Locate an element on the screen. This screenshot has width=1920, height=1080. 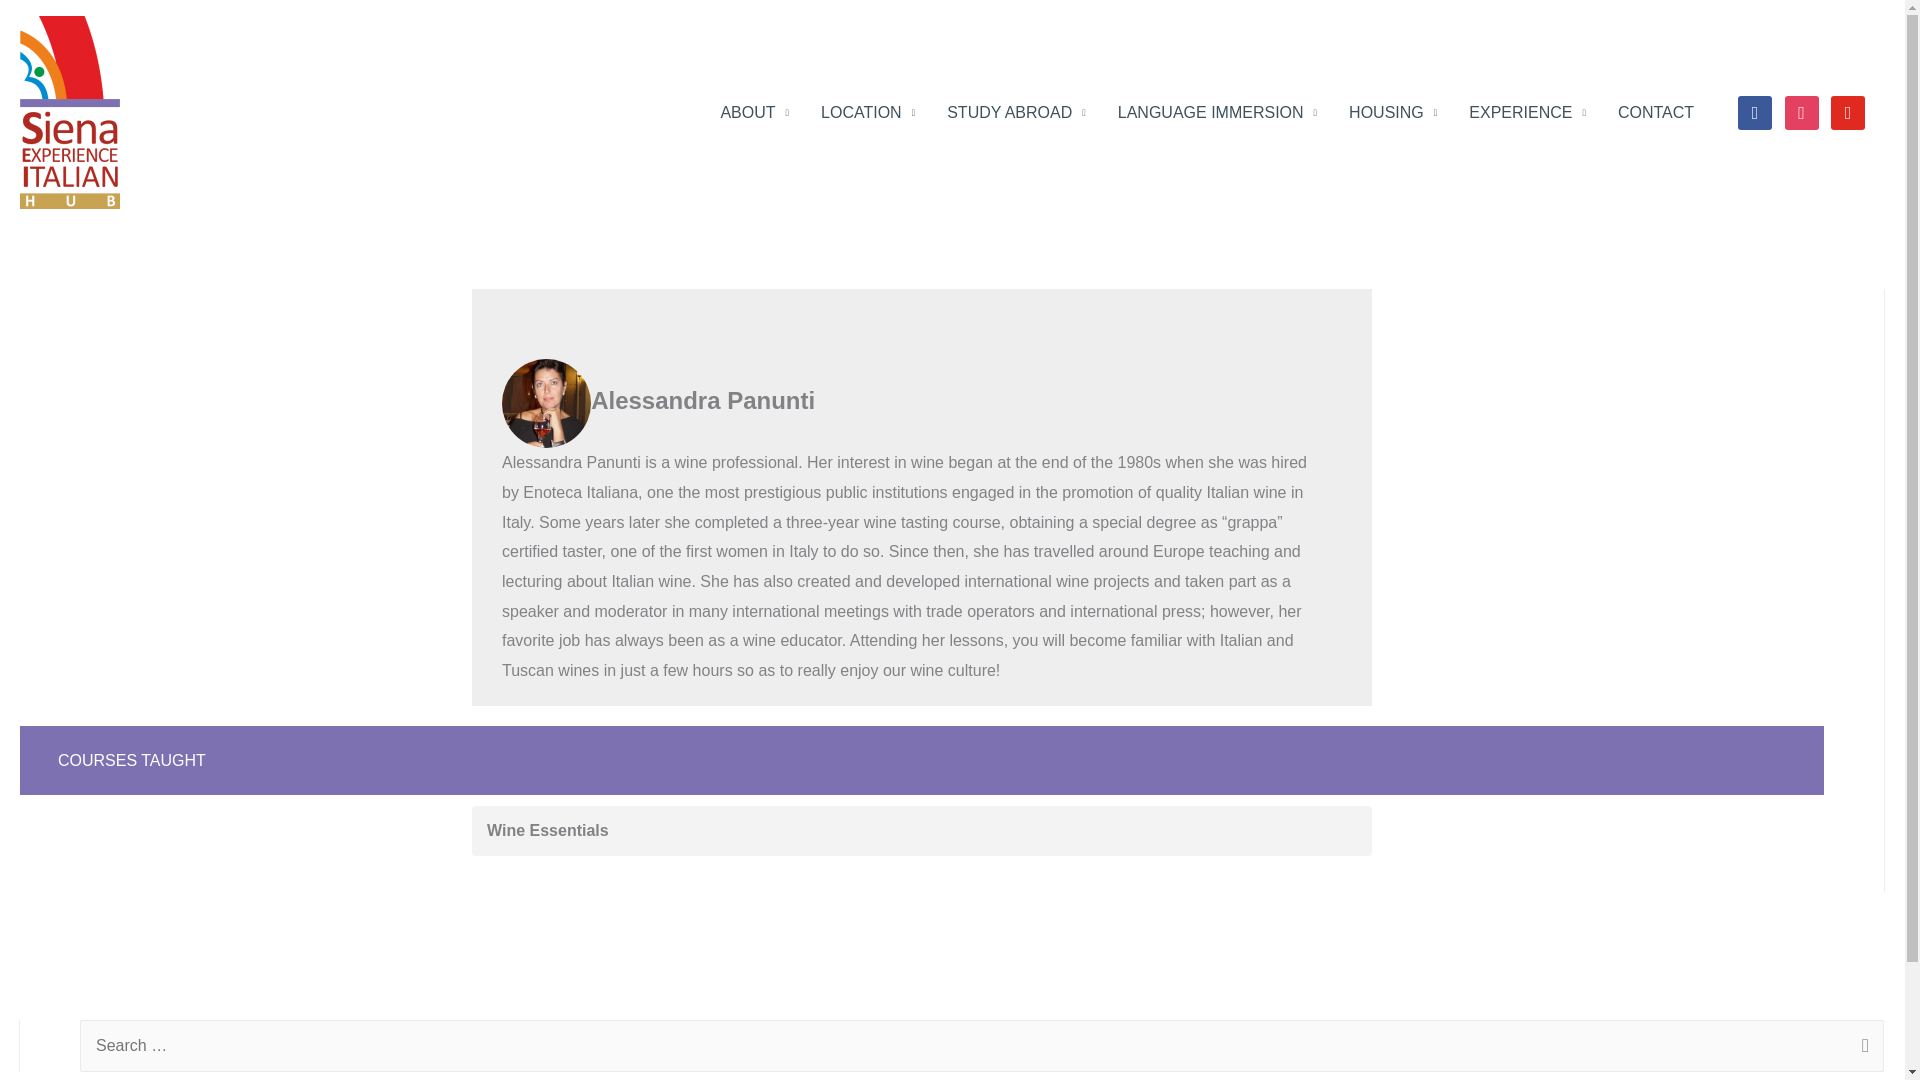
STUDY ABROAD is located at coordinates (1016, 111).